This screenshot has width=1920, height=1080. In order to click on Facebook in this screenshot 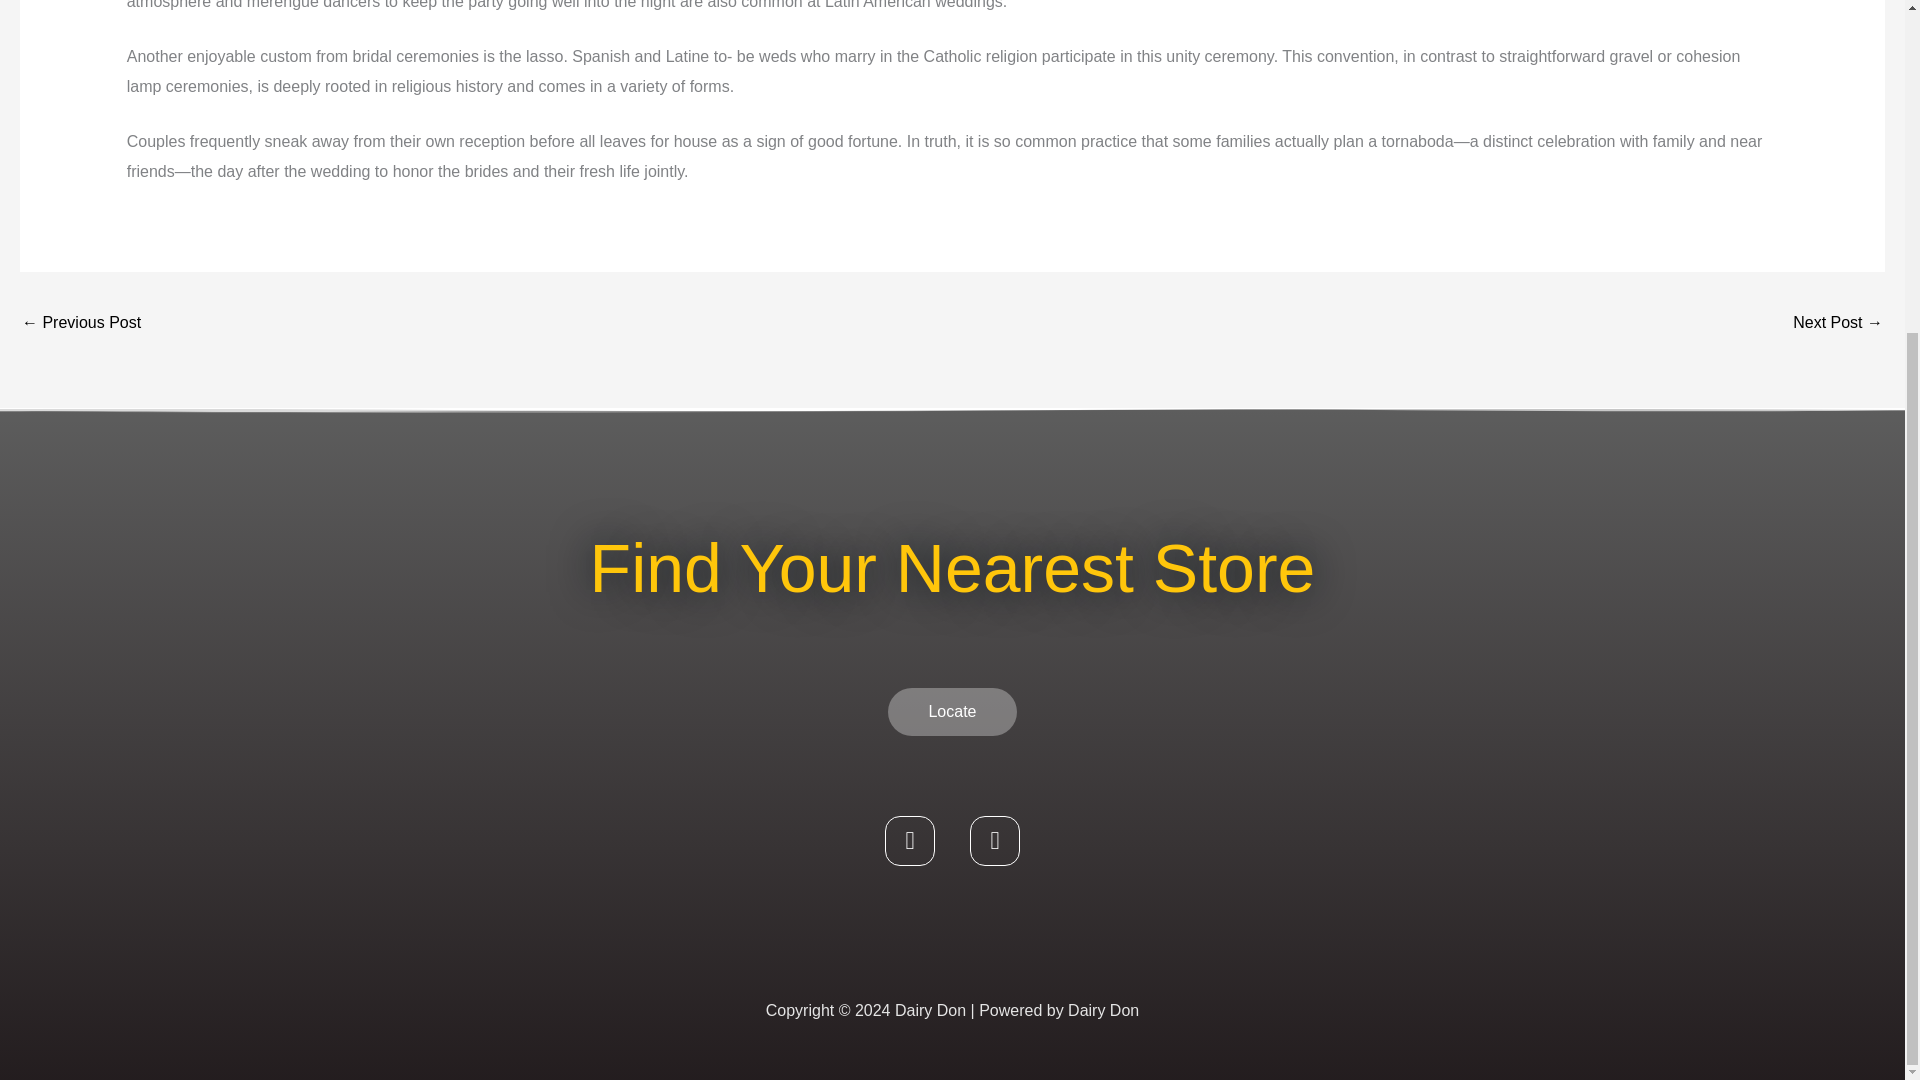, I will do `click(910, 841)`.